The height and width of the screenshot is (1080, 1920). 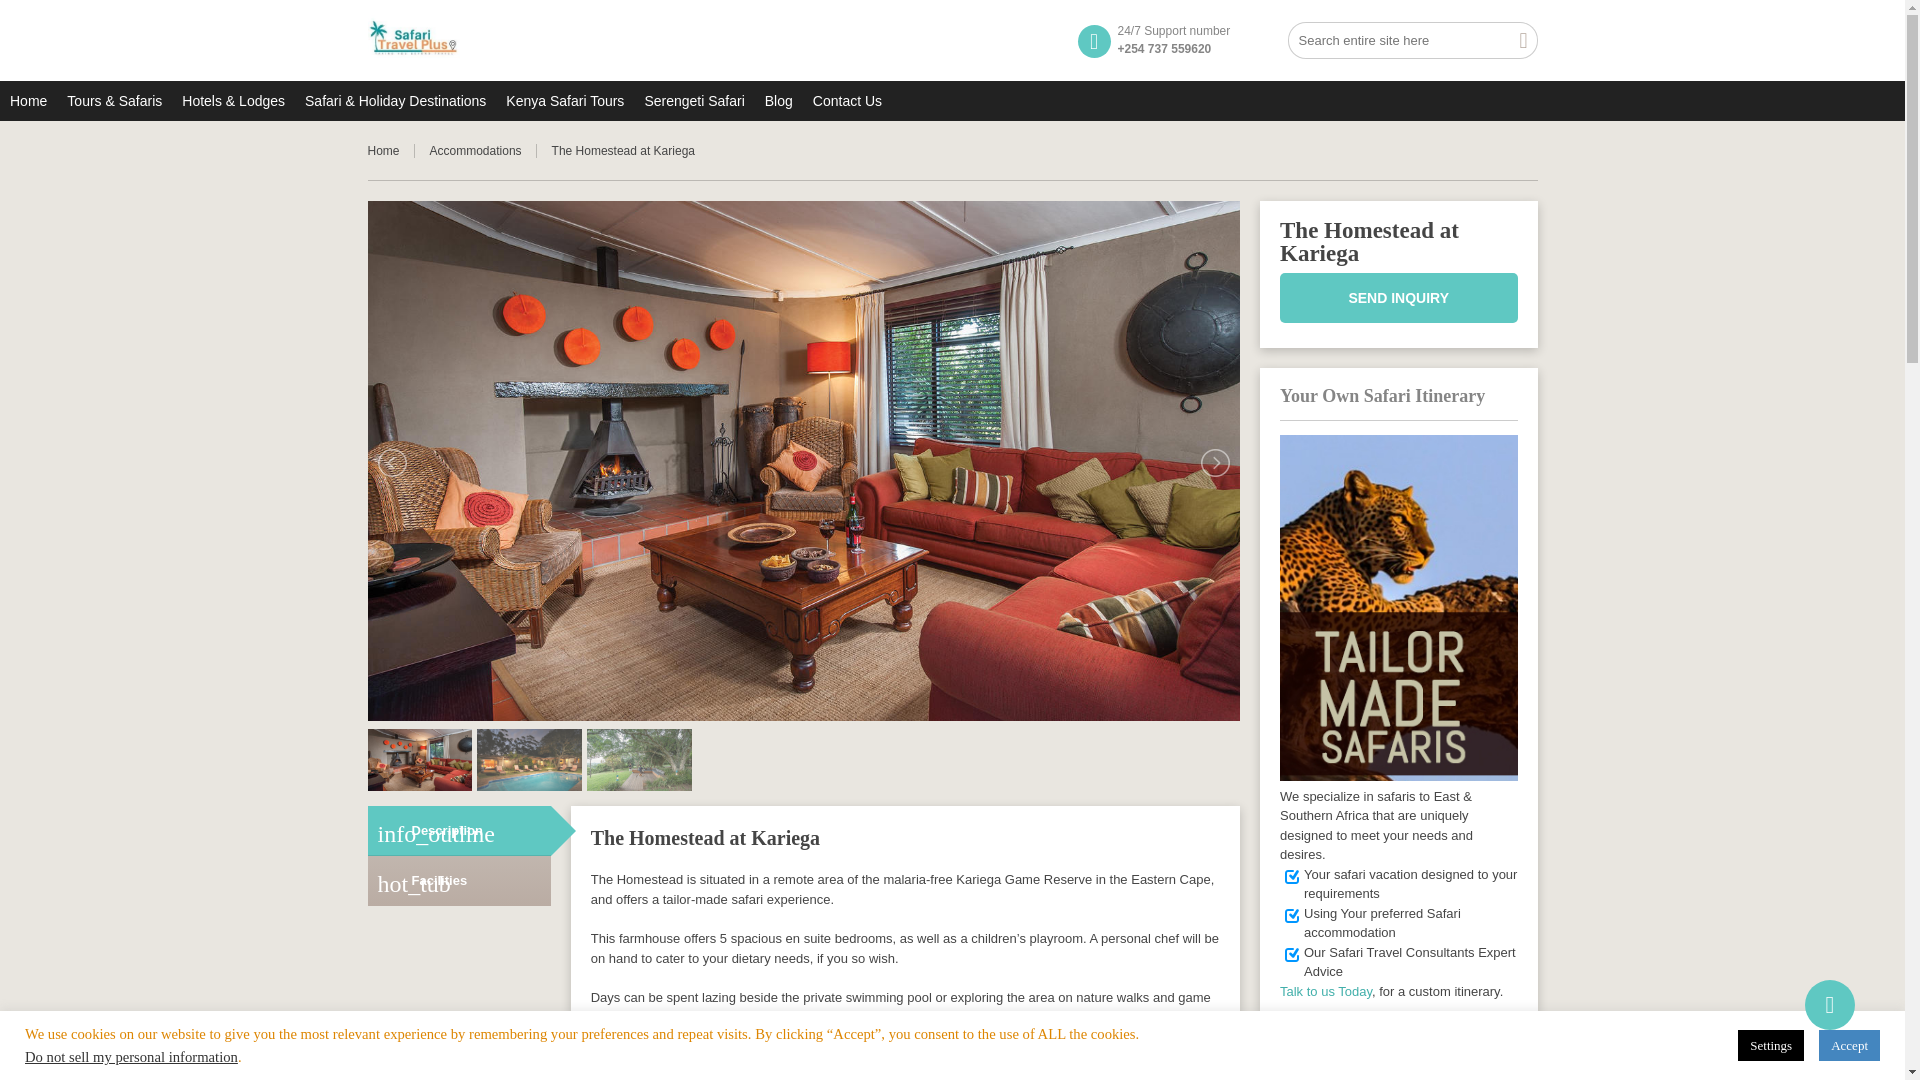 What do you see at coordinates (460, 881) in the screenshot?
I see `Facilities` at bounding box center [460, 881].